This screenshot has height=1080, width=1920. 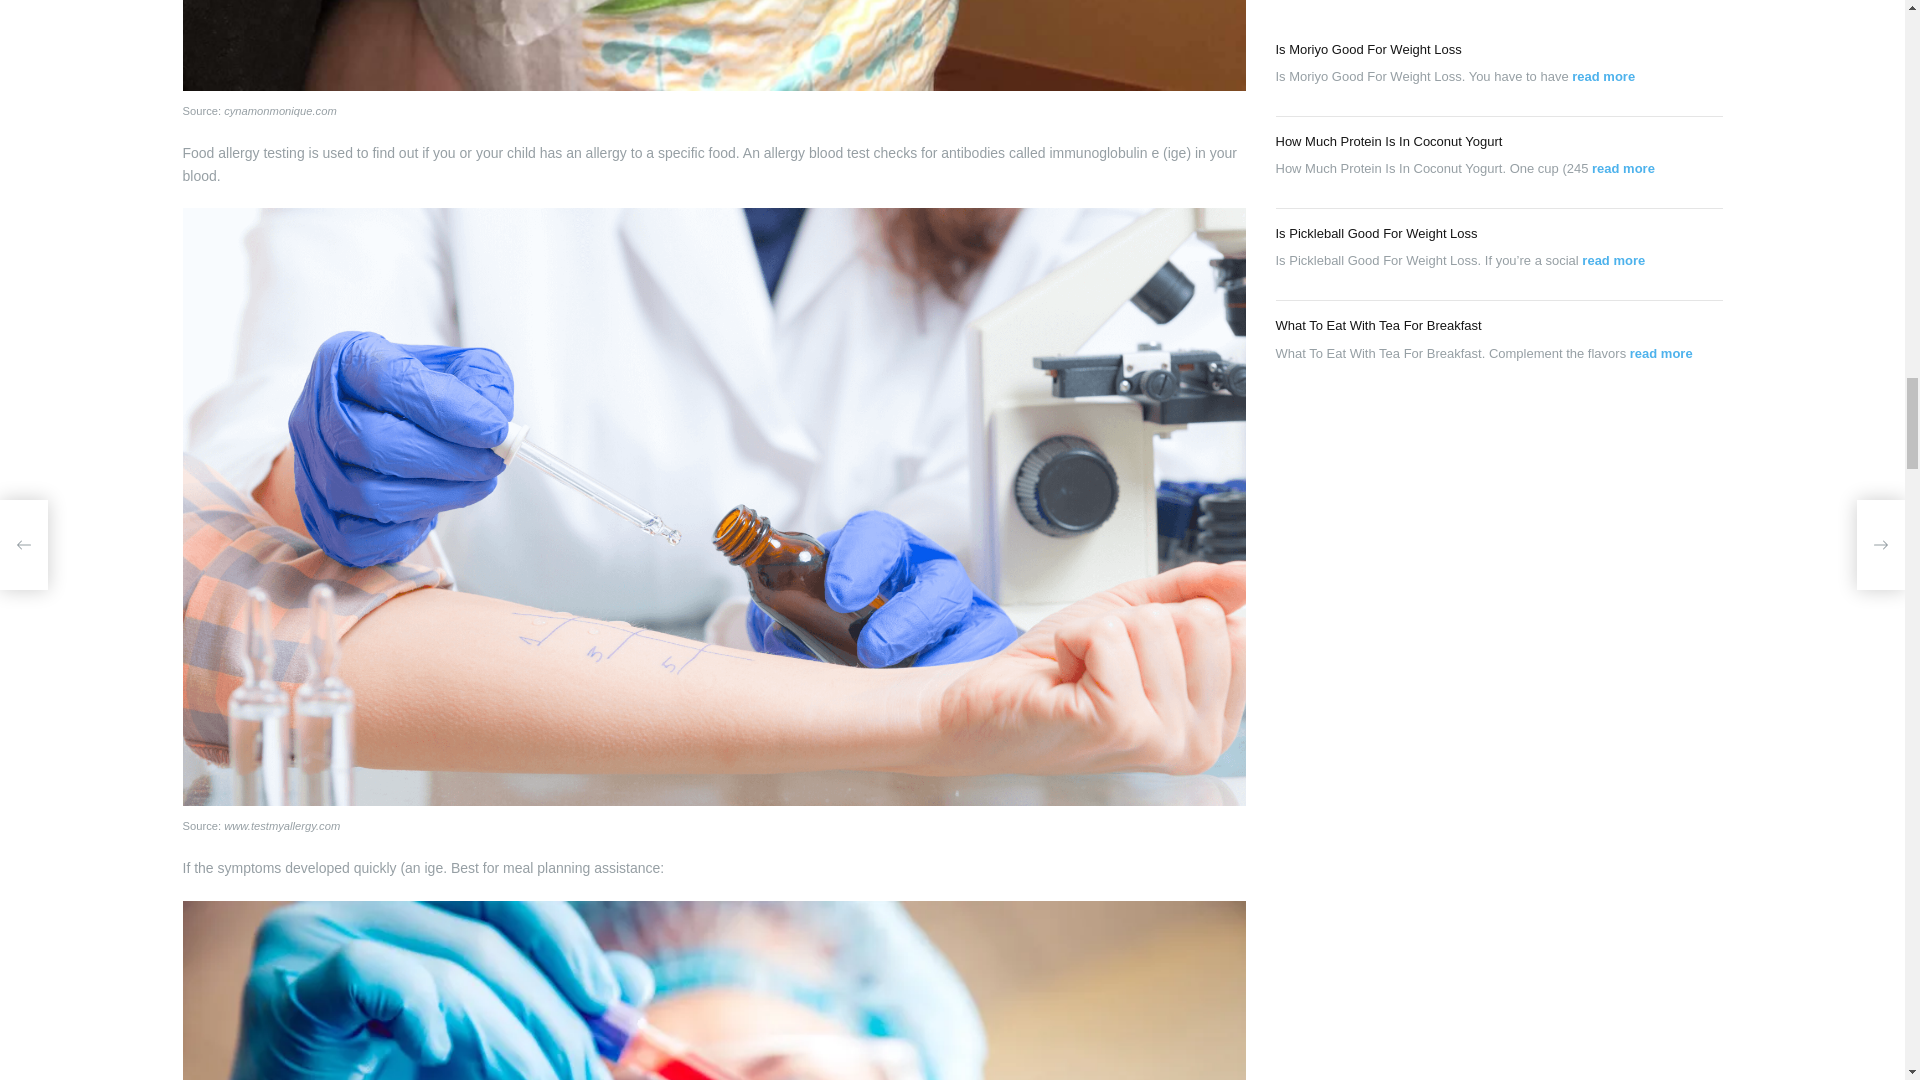 What do you see at coordinates (713, 990) in the screenshot?
I see `What Food Allergies Do They Test For 40` at bounding box center [713, 990].